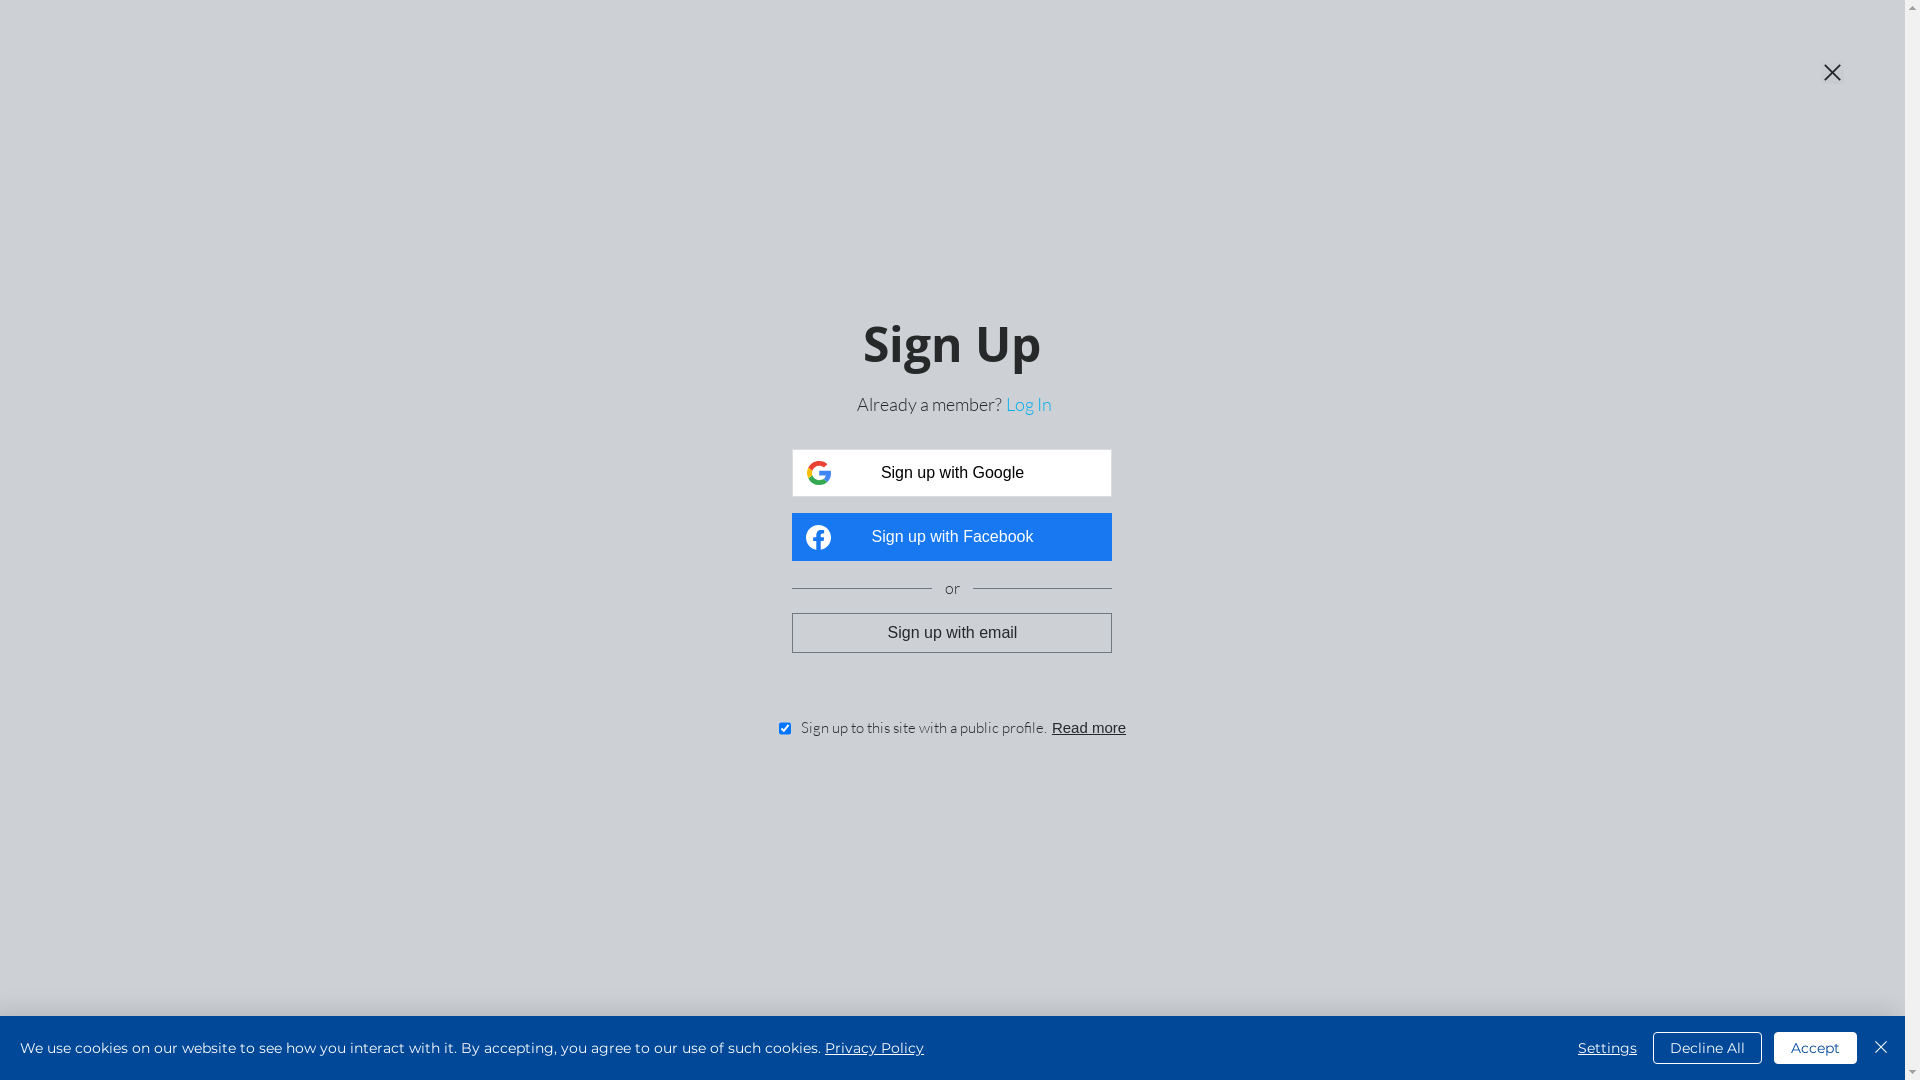  Describe the element at coordinates (874, 1048) in the screenshot. I see `Privacy Policy` at that location.